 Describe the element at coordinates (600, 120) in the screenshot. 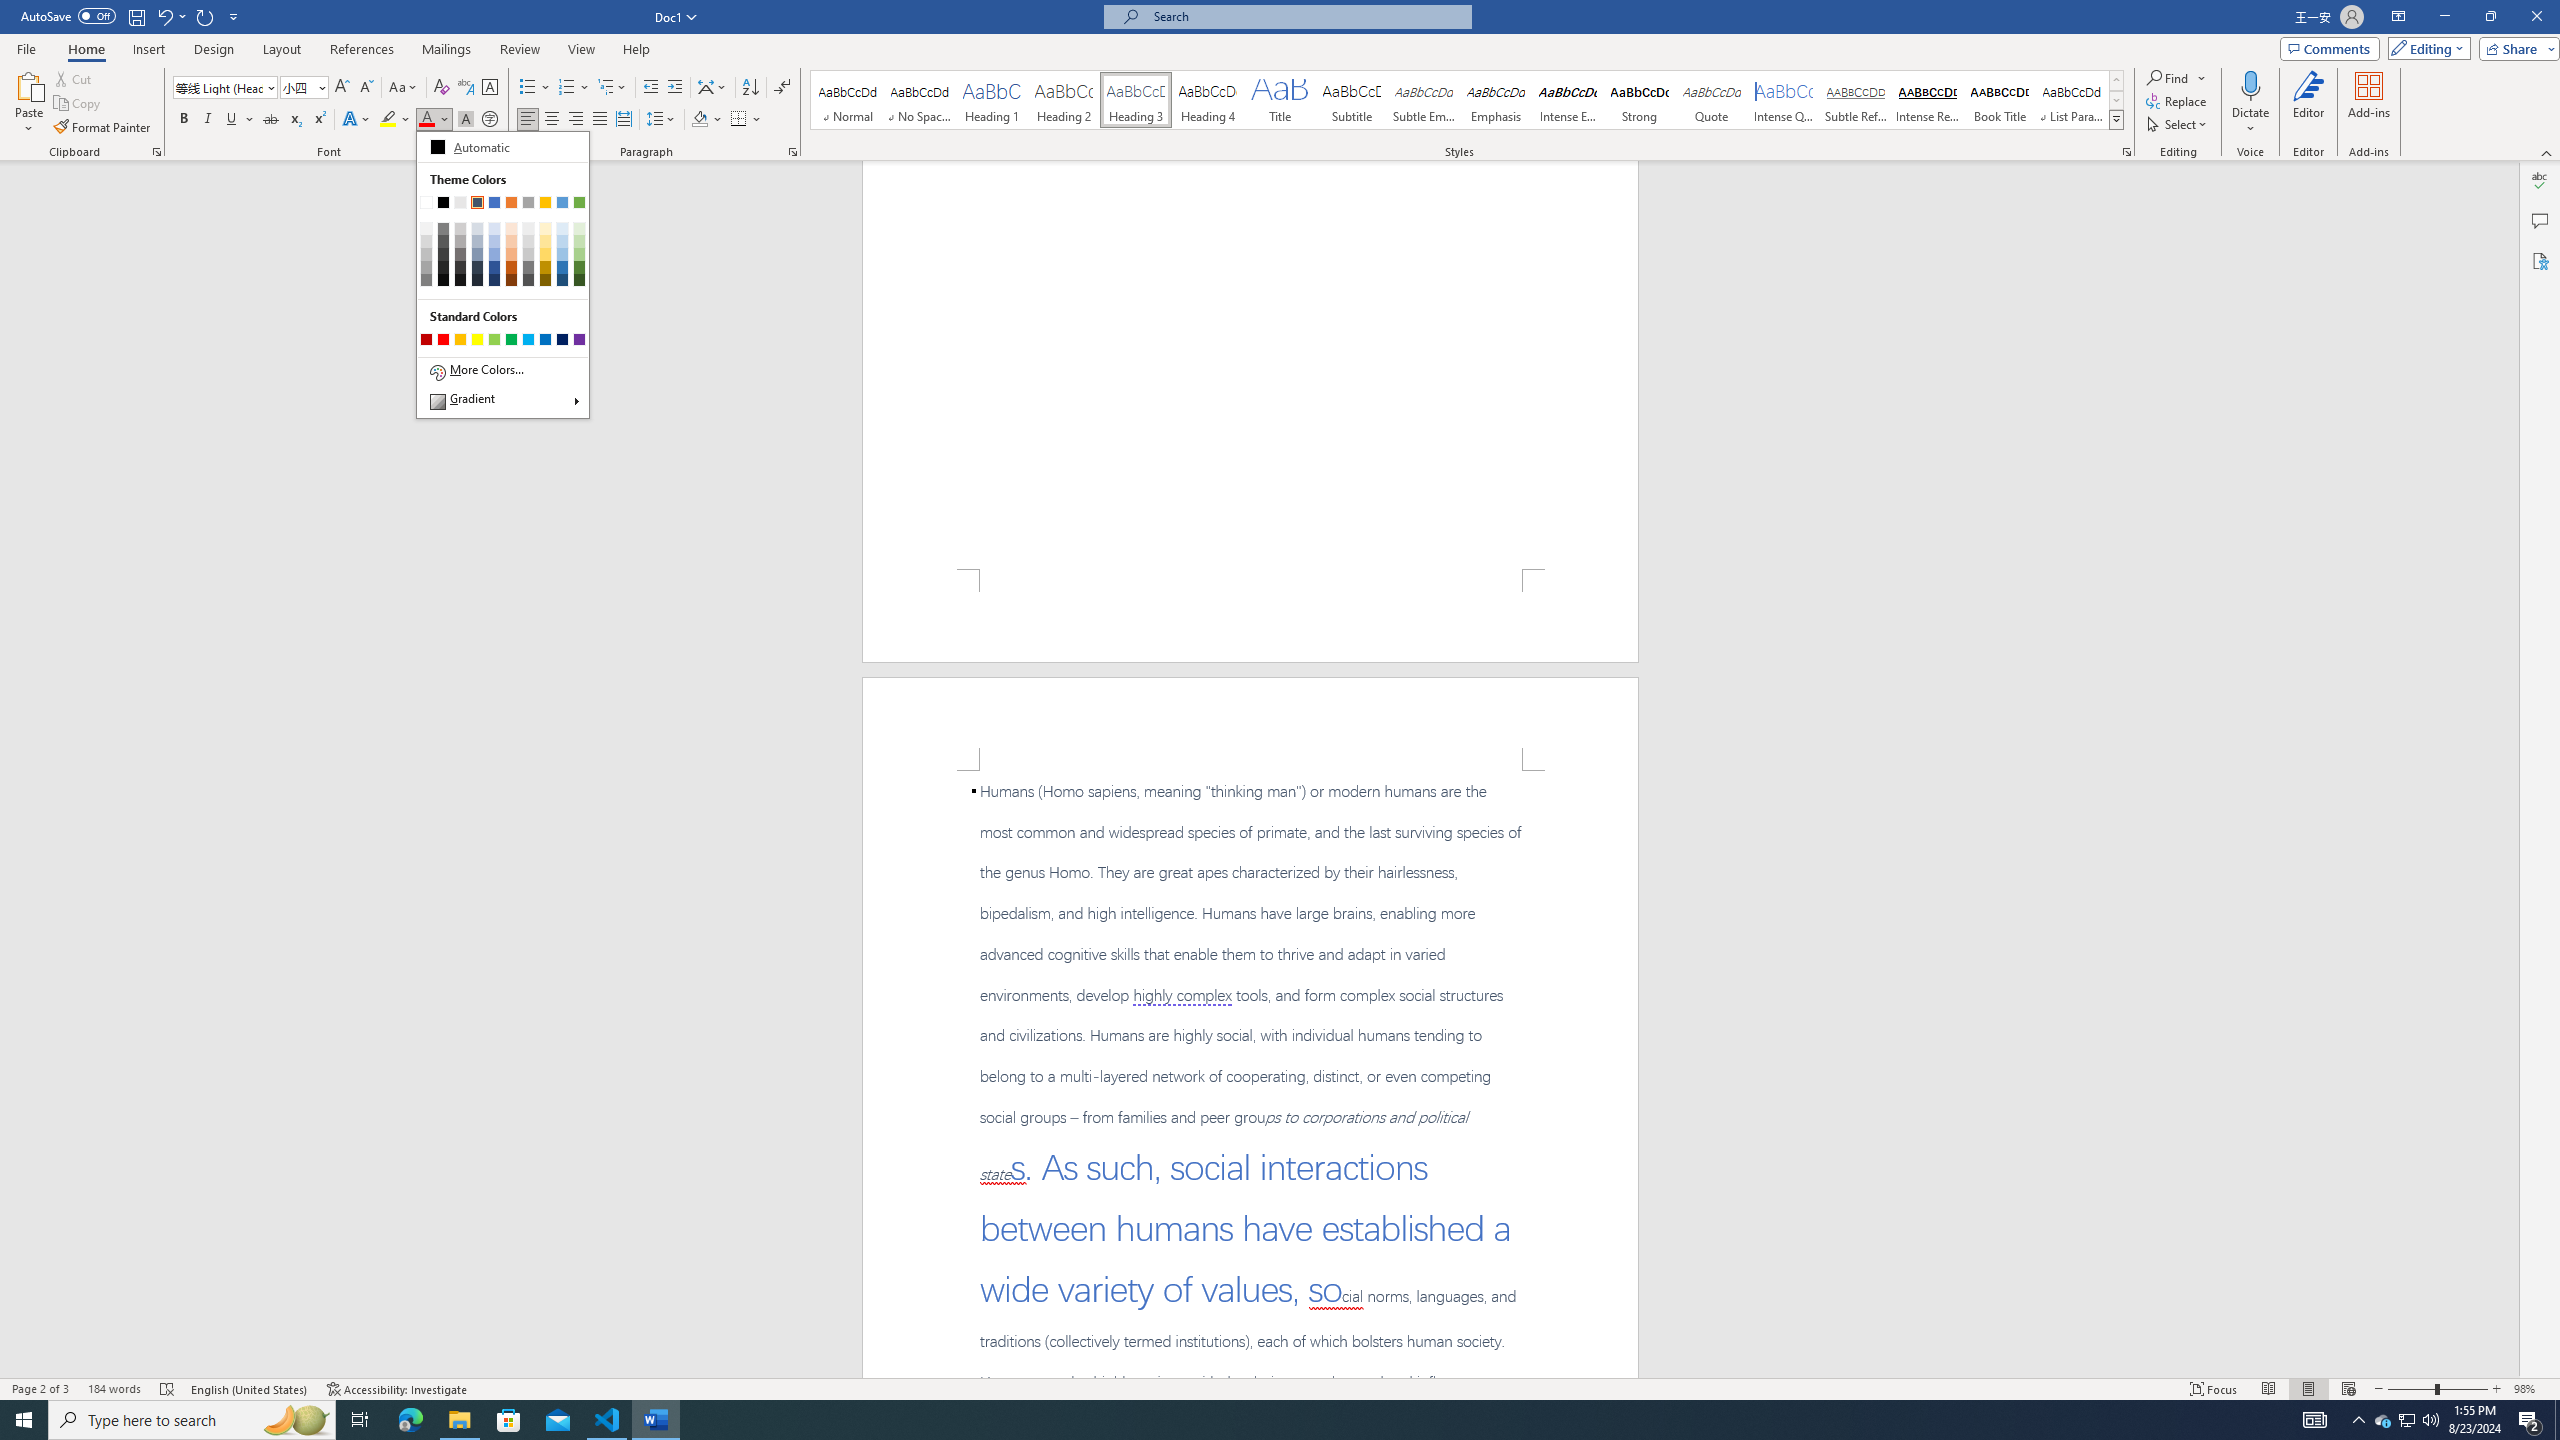

I see `Justify` at that location.